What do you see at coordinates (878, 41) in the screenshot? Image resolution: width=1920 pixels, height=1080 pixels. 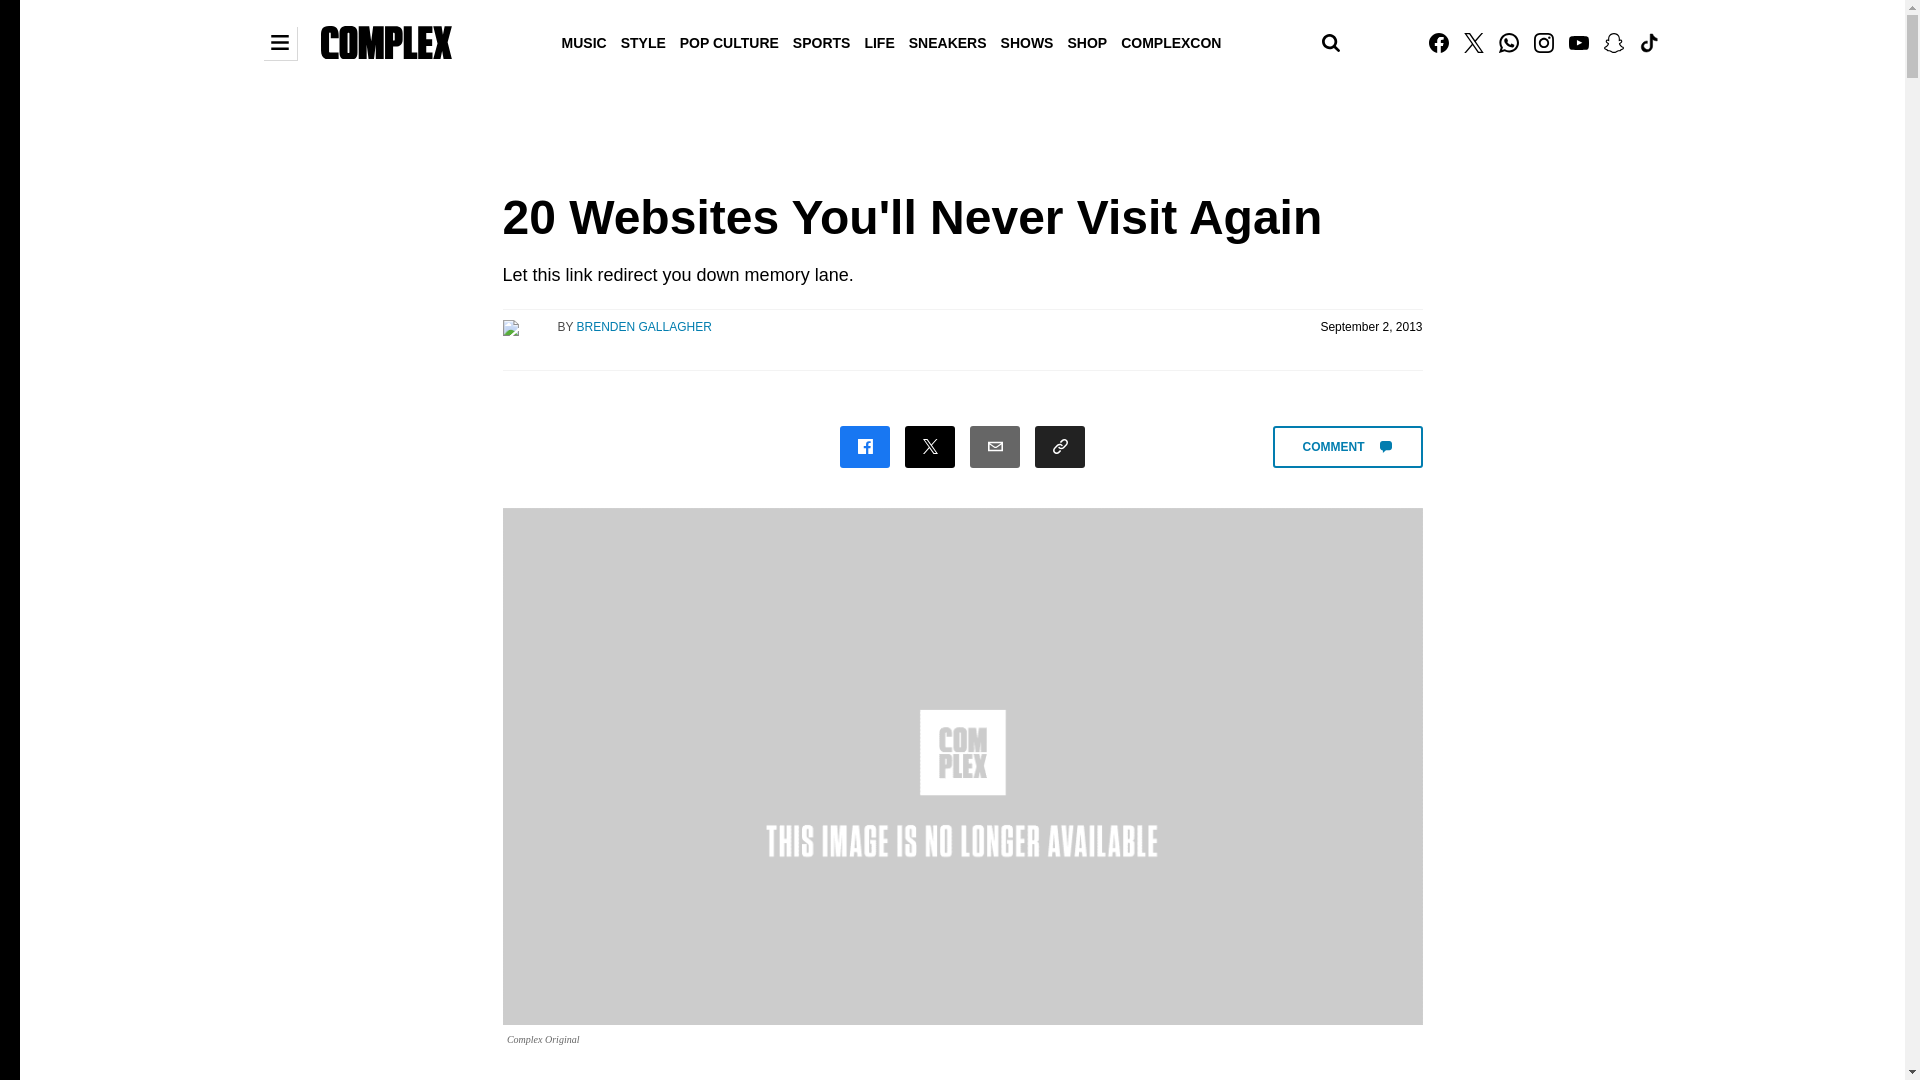 I see `LIFE` at bounding box center [878, 41].